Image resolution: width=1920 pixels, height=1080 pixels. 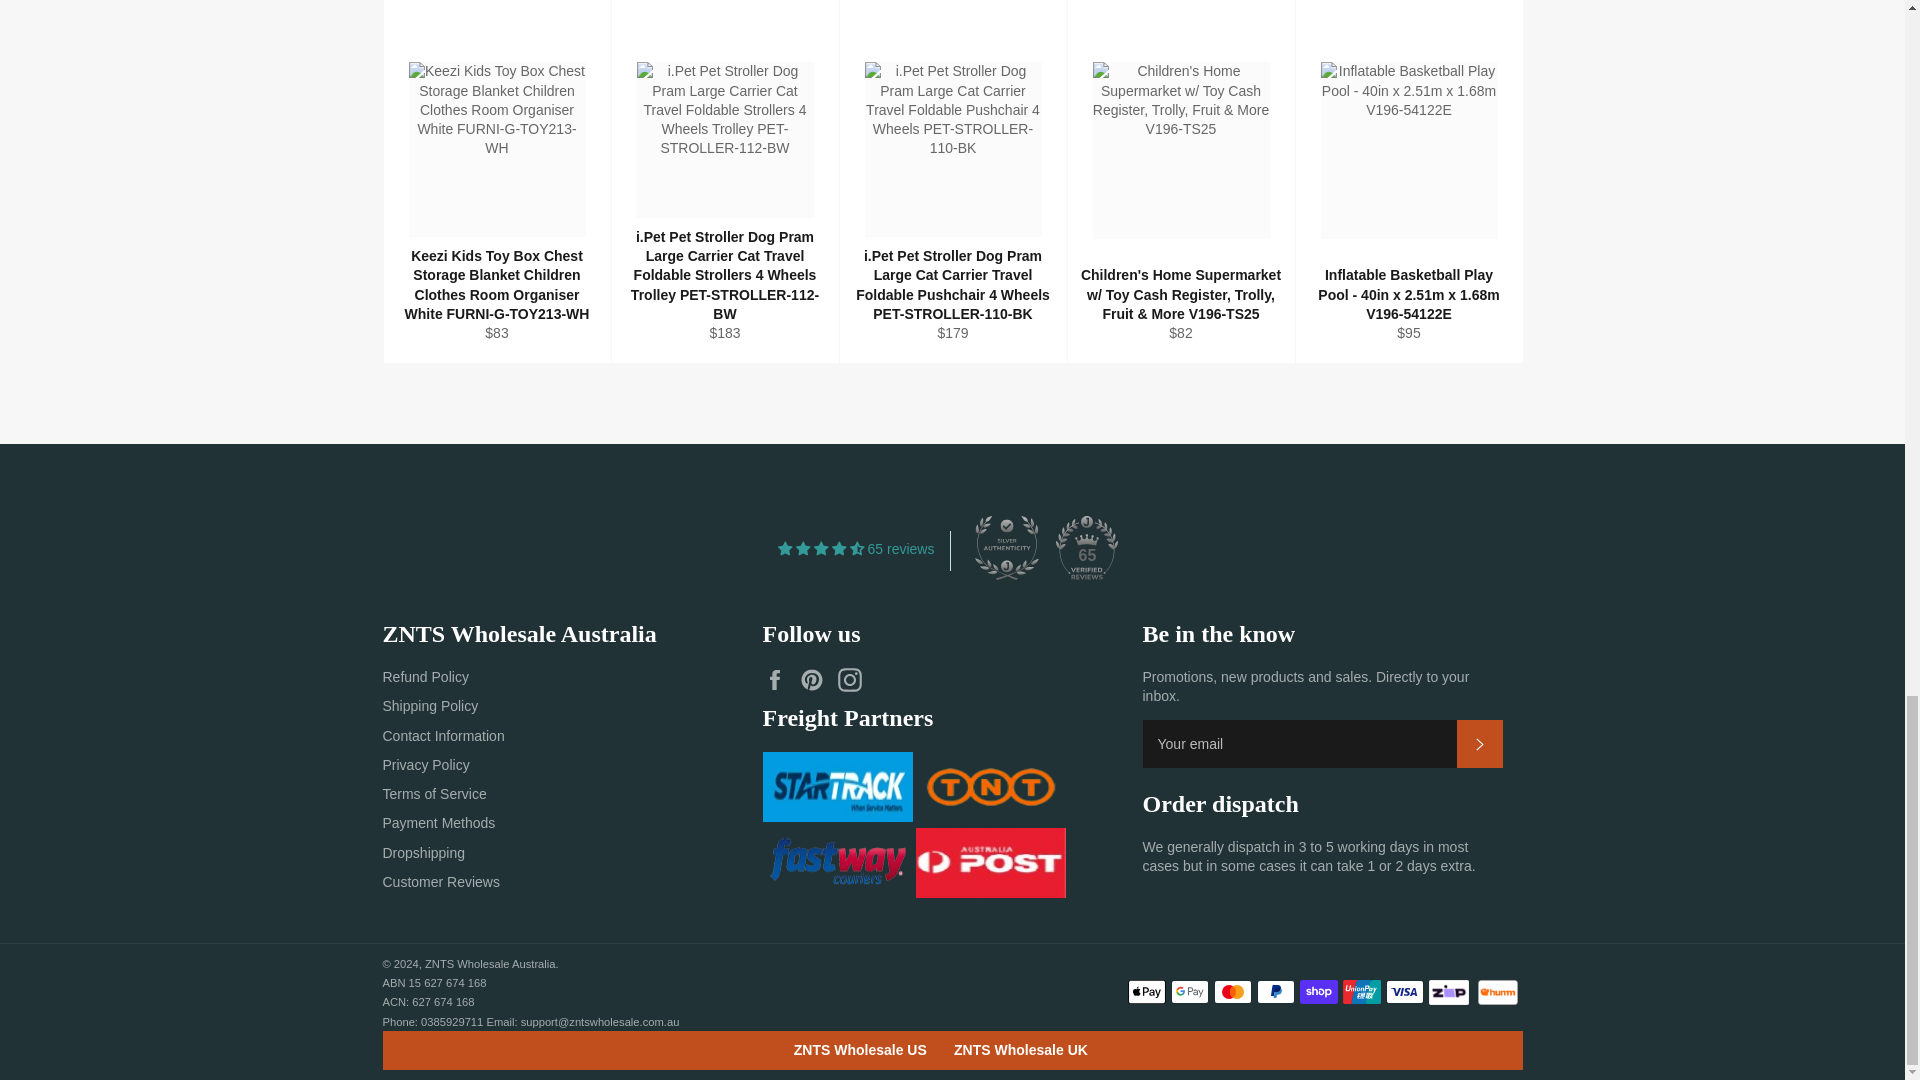 I want to click on ZNTS Wholesale Australia on Pinterest, so click(x=816, y=680).